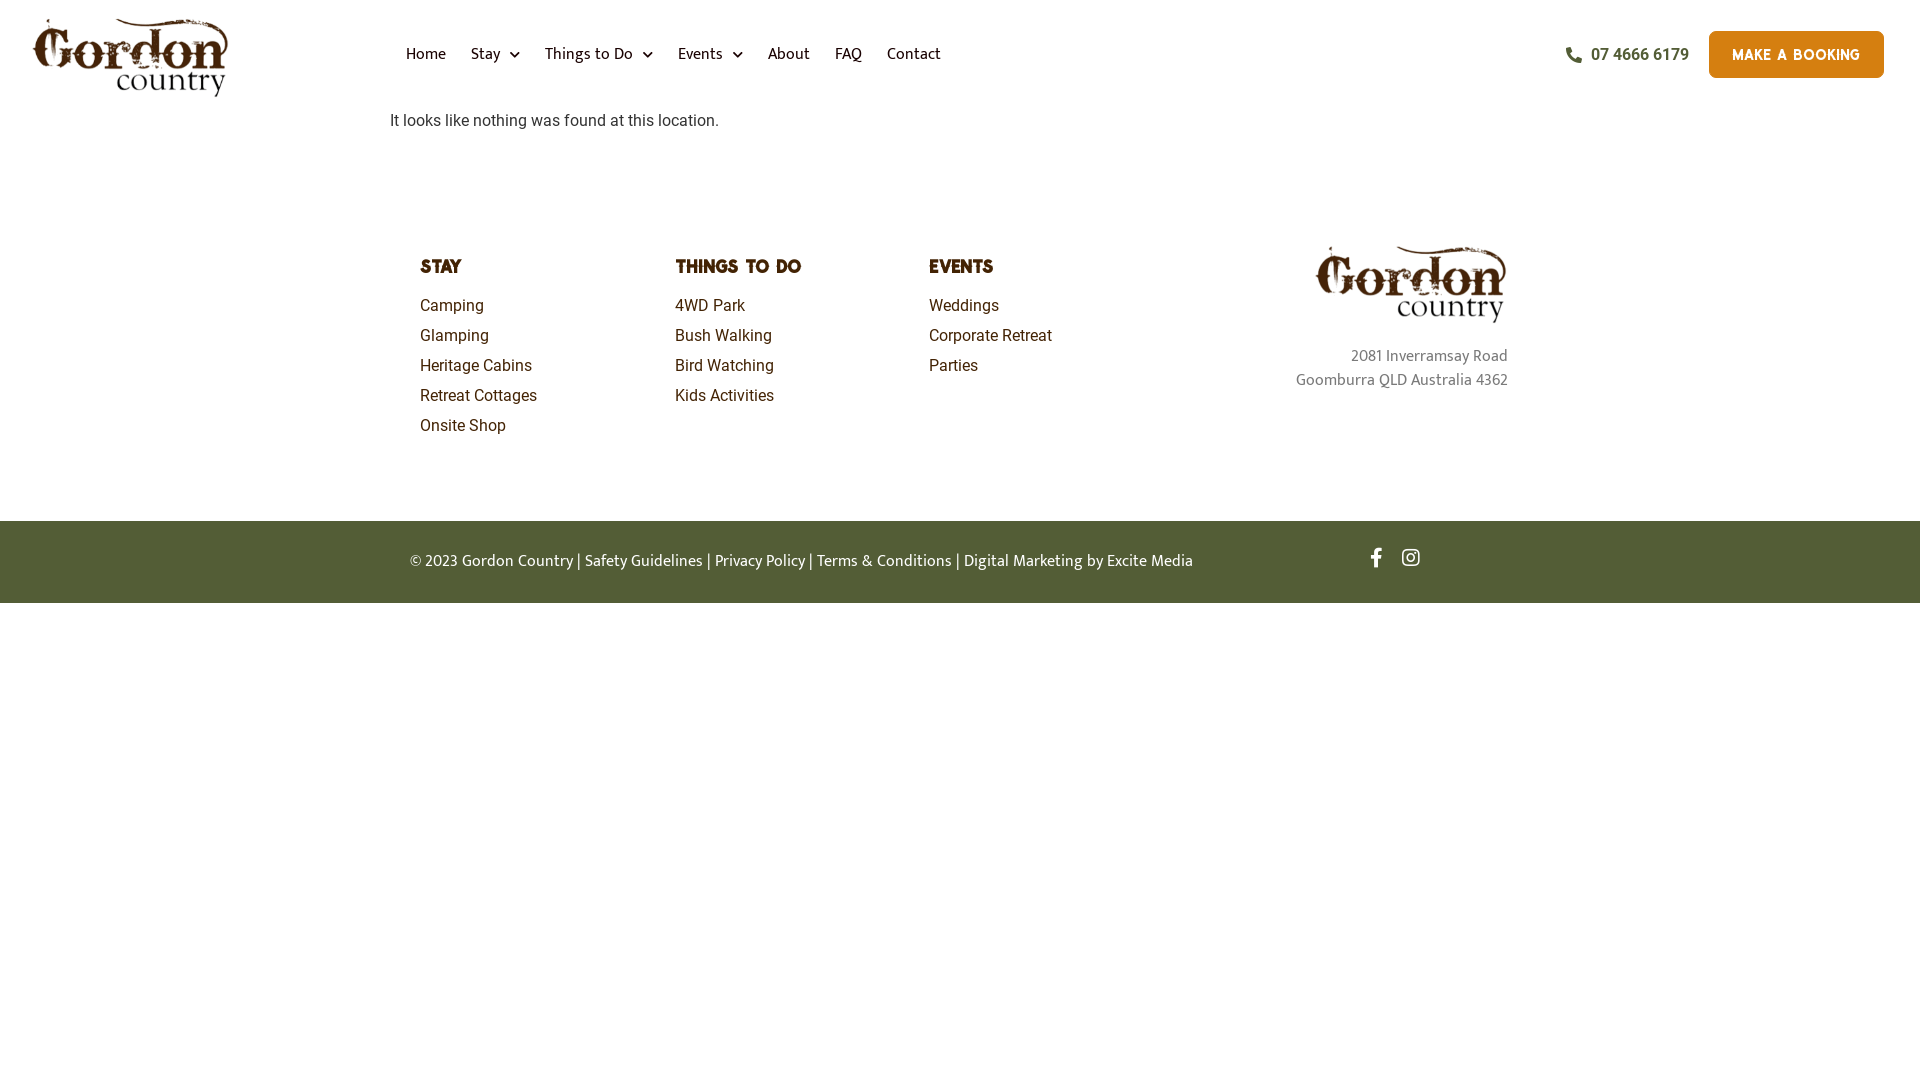 Image resolution: width=1920 pixels, height=1080 pixels. What do you see at coordinates (538, 336) in the screenshot?
I see `Glamping` at bounding box center [538, 336].